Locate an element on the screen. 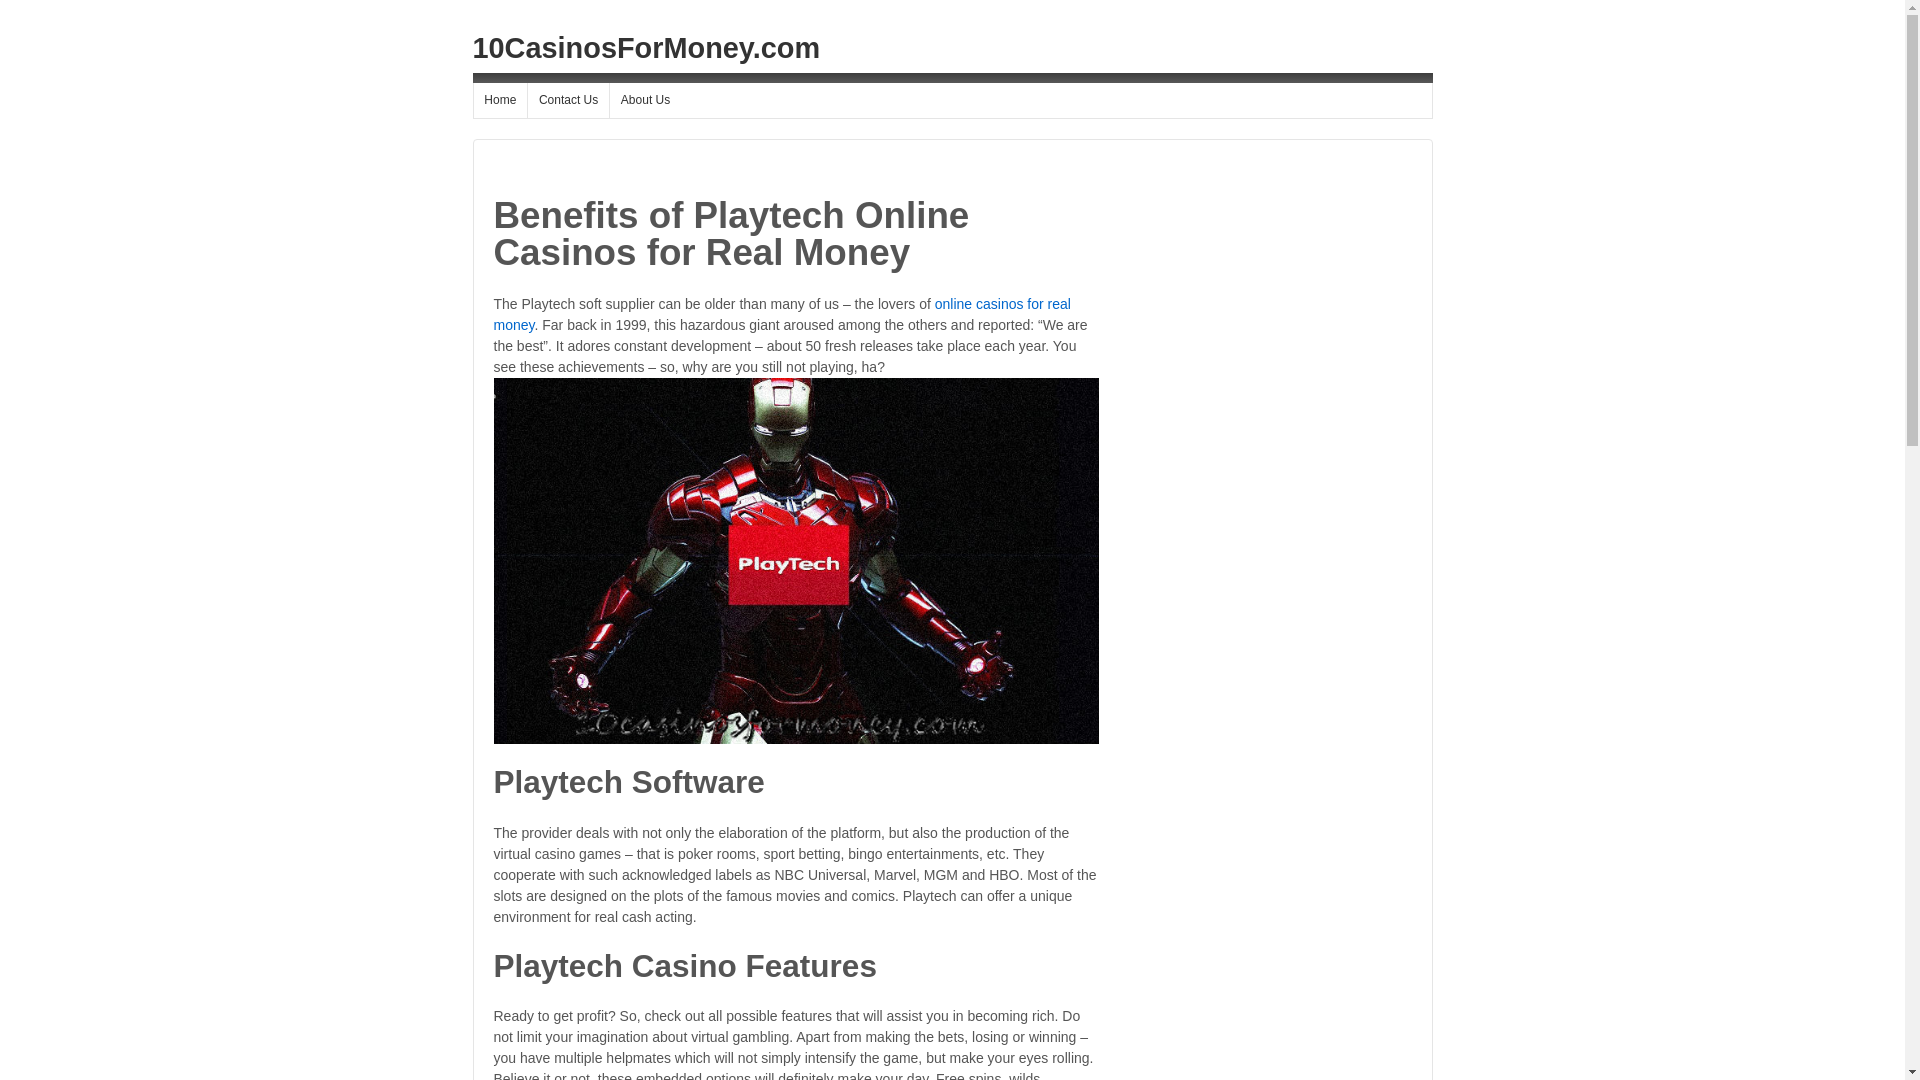  Contact Us is located at coordinates (568, 100).